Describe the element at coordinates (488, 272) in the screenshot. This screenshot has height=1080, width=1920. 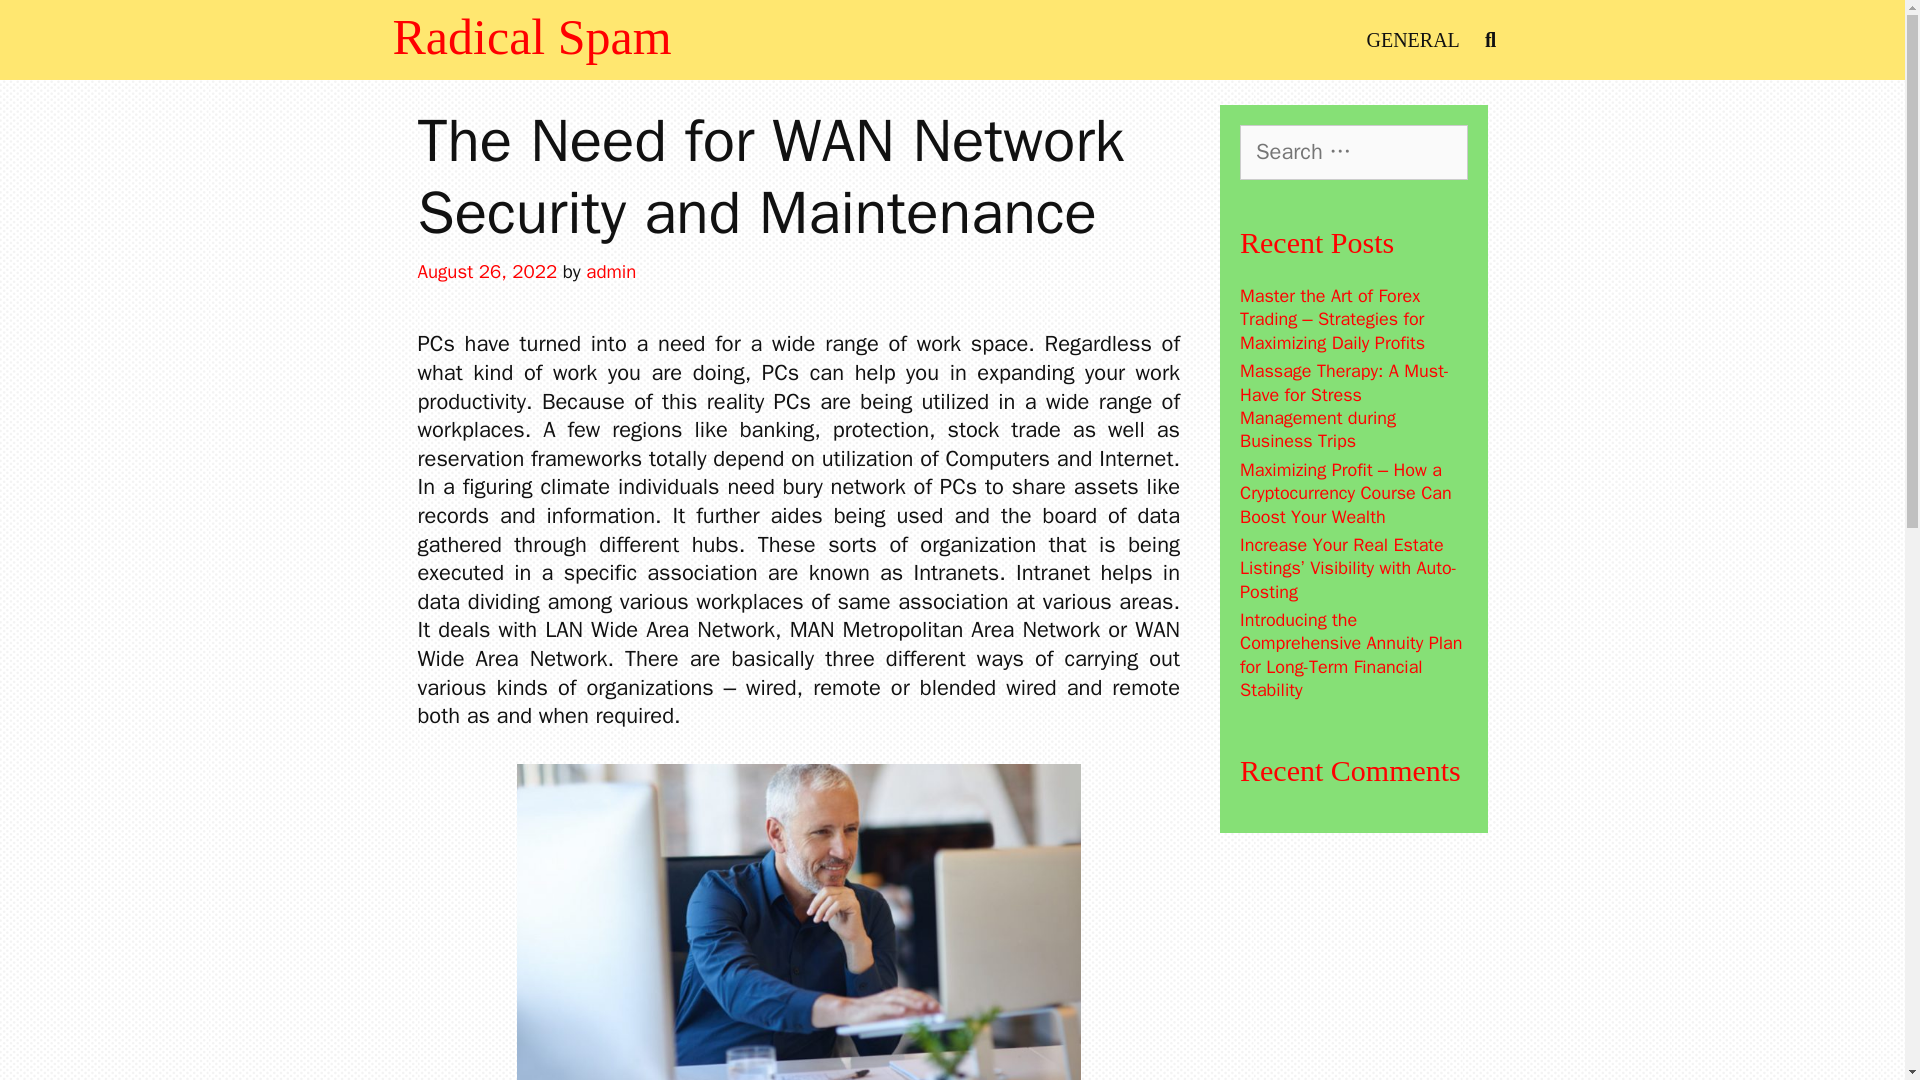
I see `August 26, 2022` at that location.